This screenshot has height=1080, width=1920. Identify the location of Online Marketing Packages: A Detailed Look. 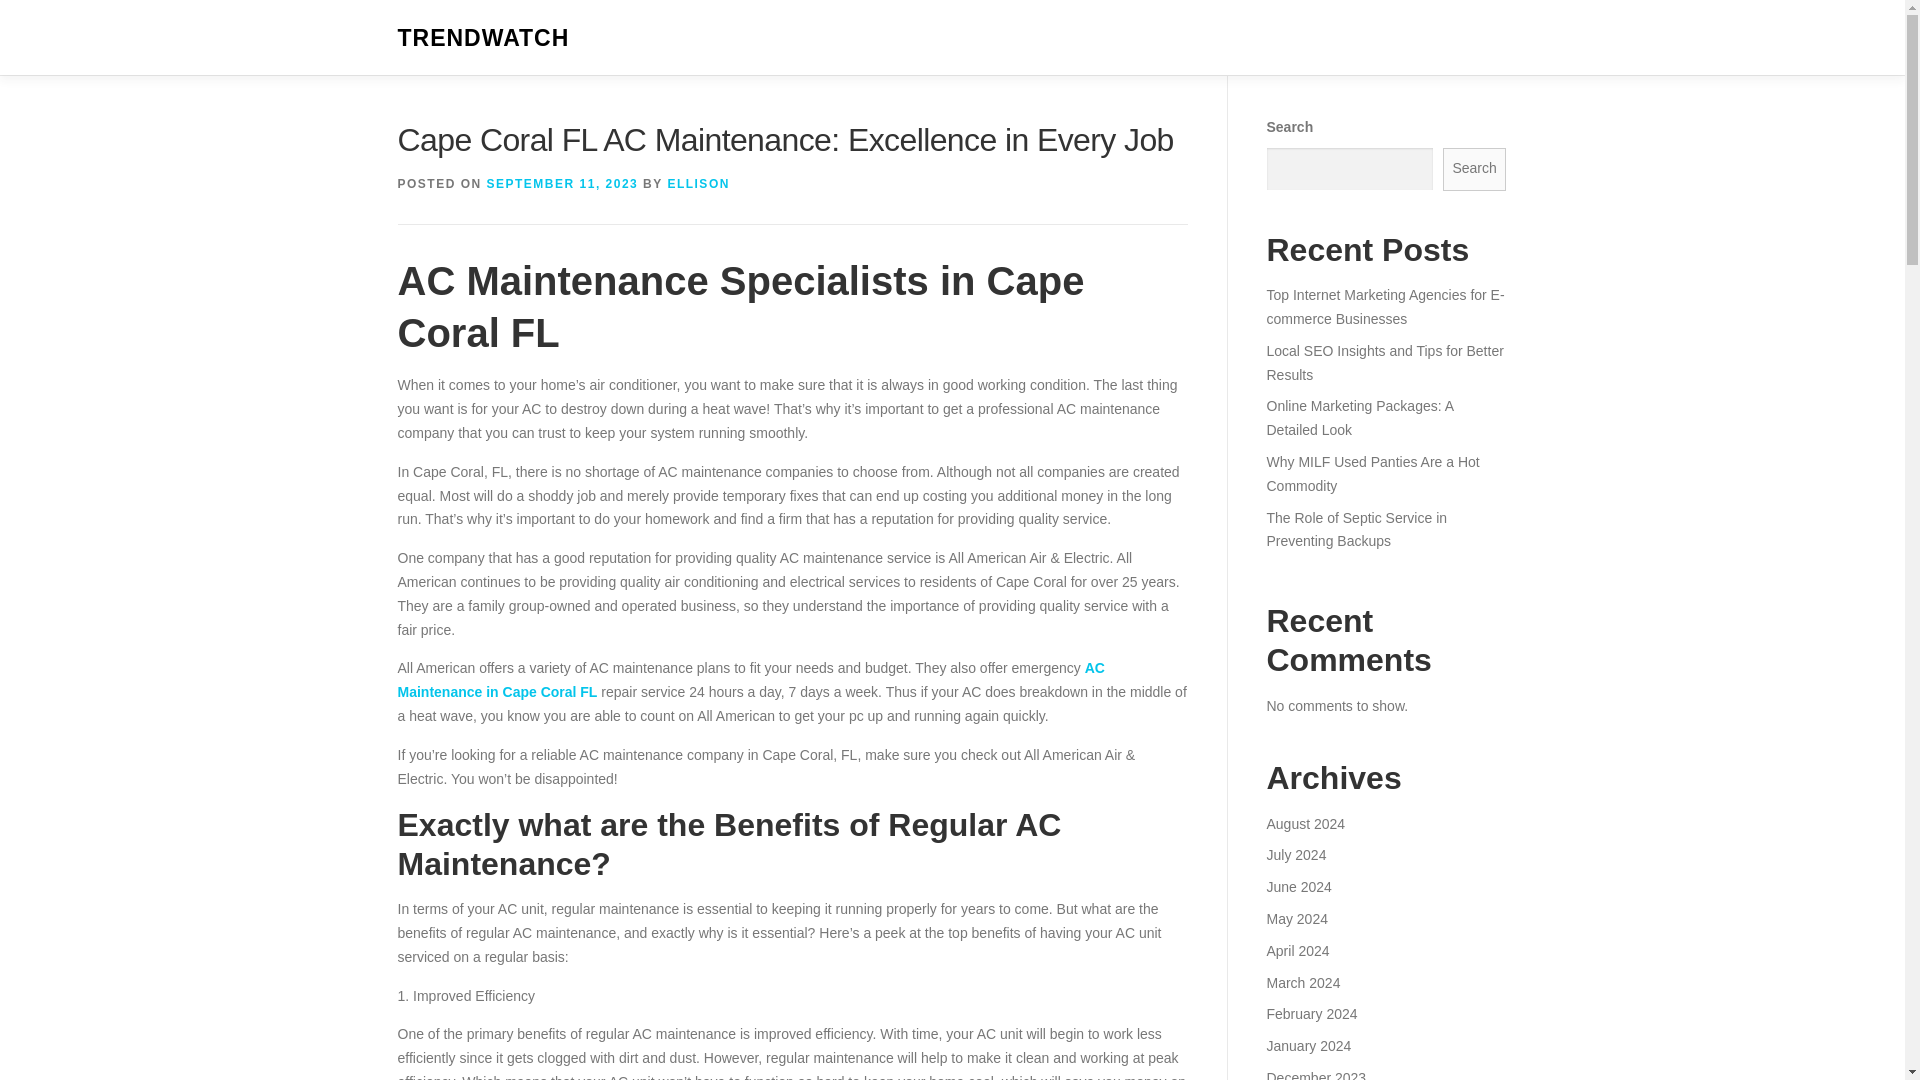
(1359, 418).